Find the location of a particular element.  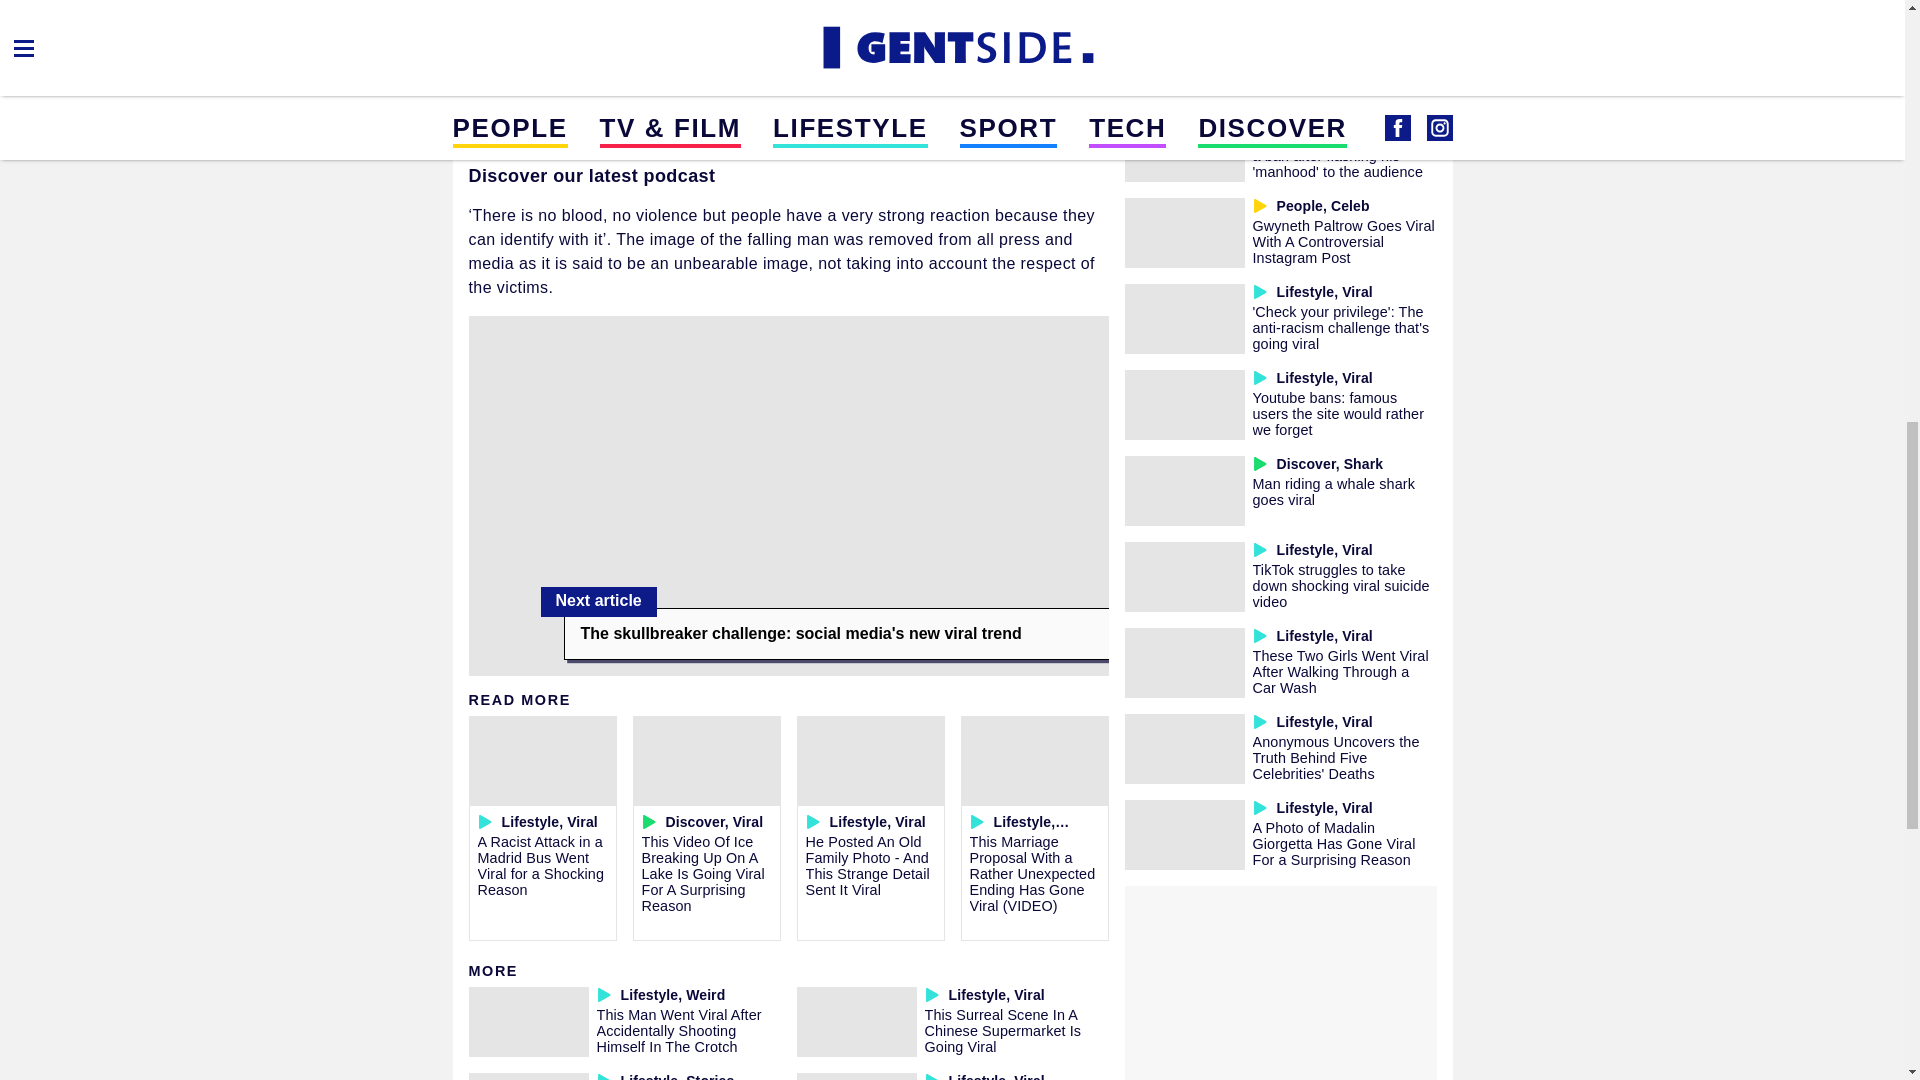

The skullbreaker challenge: social media's new viral trend is located at coordinates (836, 634).